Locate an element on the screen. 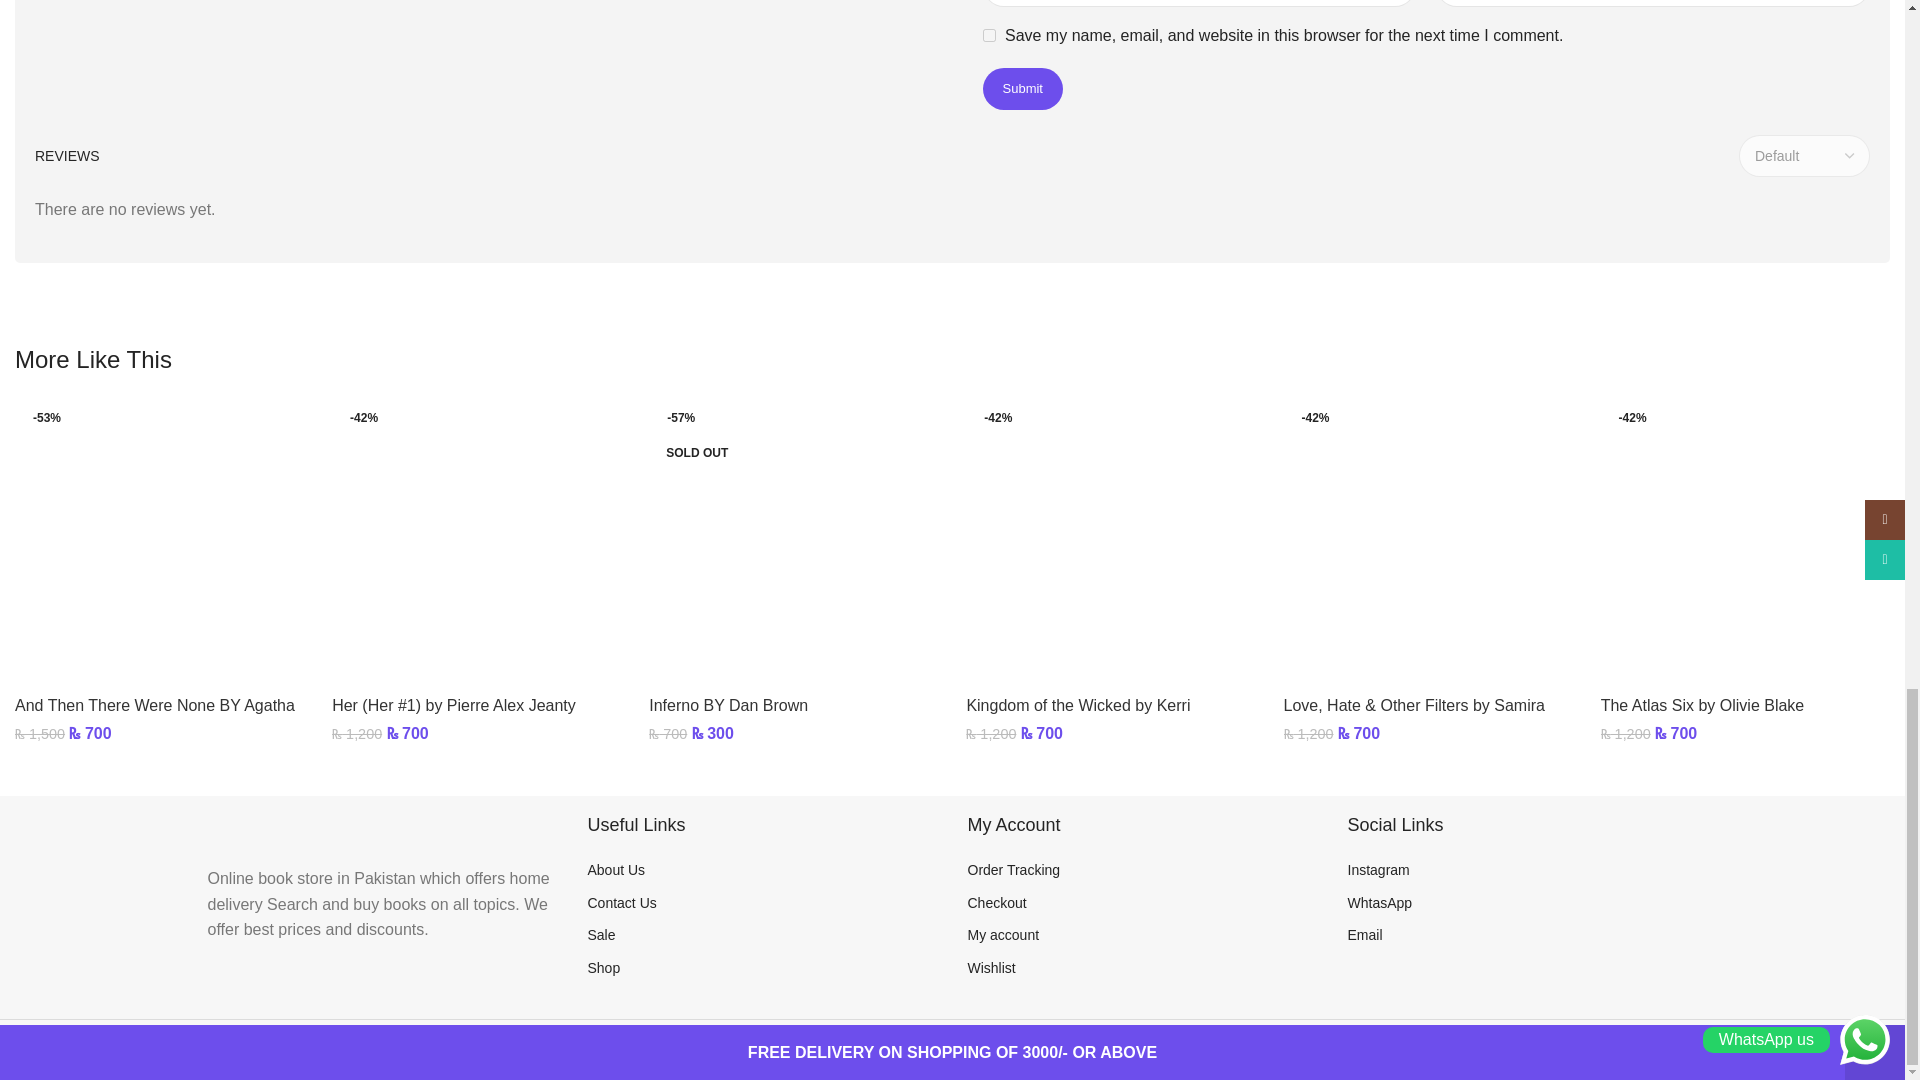  Submit is located at coordinates (1021, 89).